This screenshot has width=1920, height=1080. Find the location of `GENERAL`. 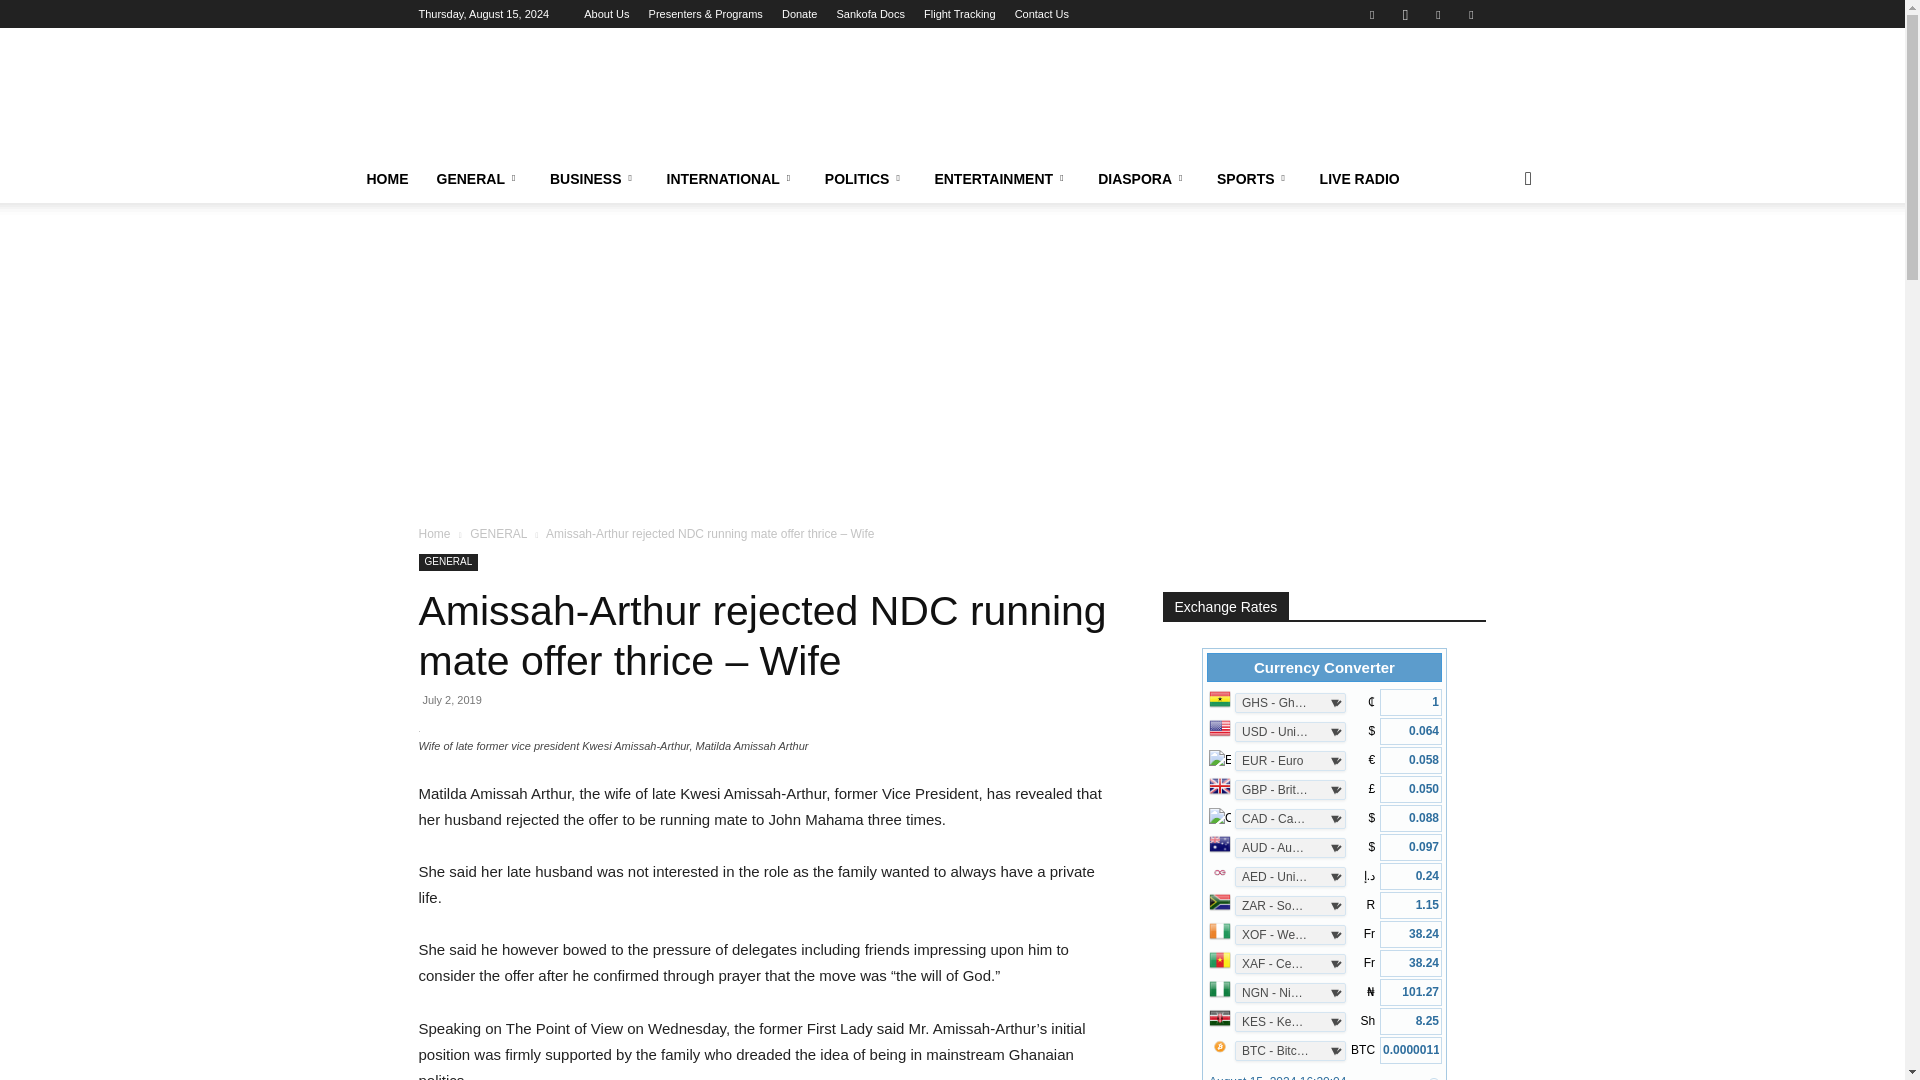

GENERAL is located at coordinates (478, 179).